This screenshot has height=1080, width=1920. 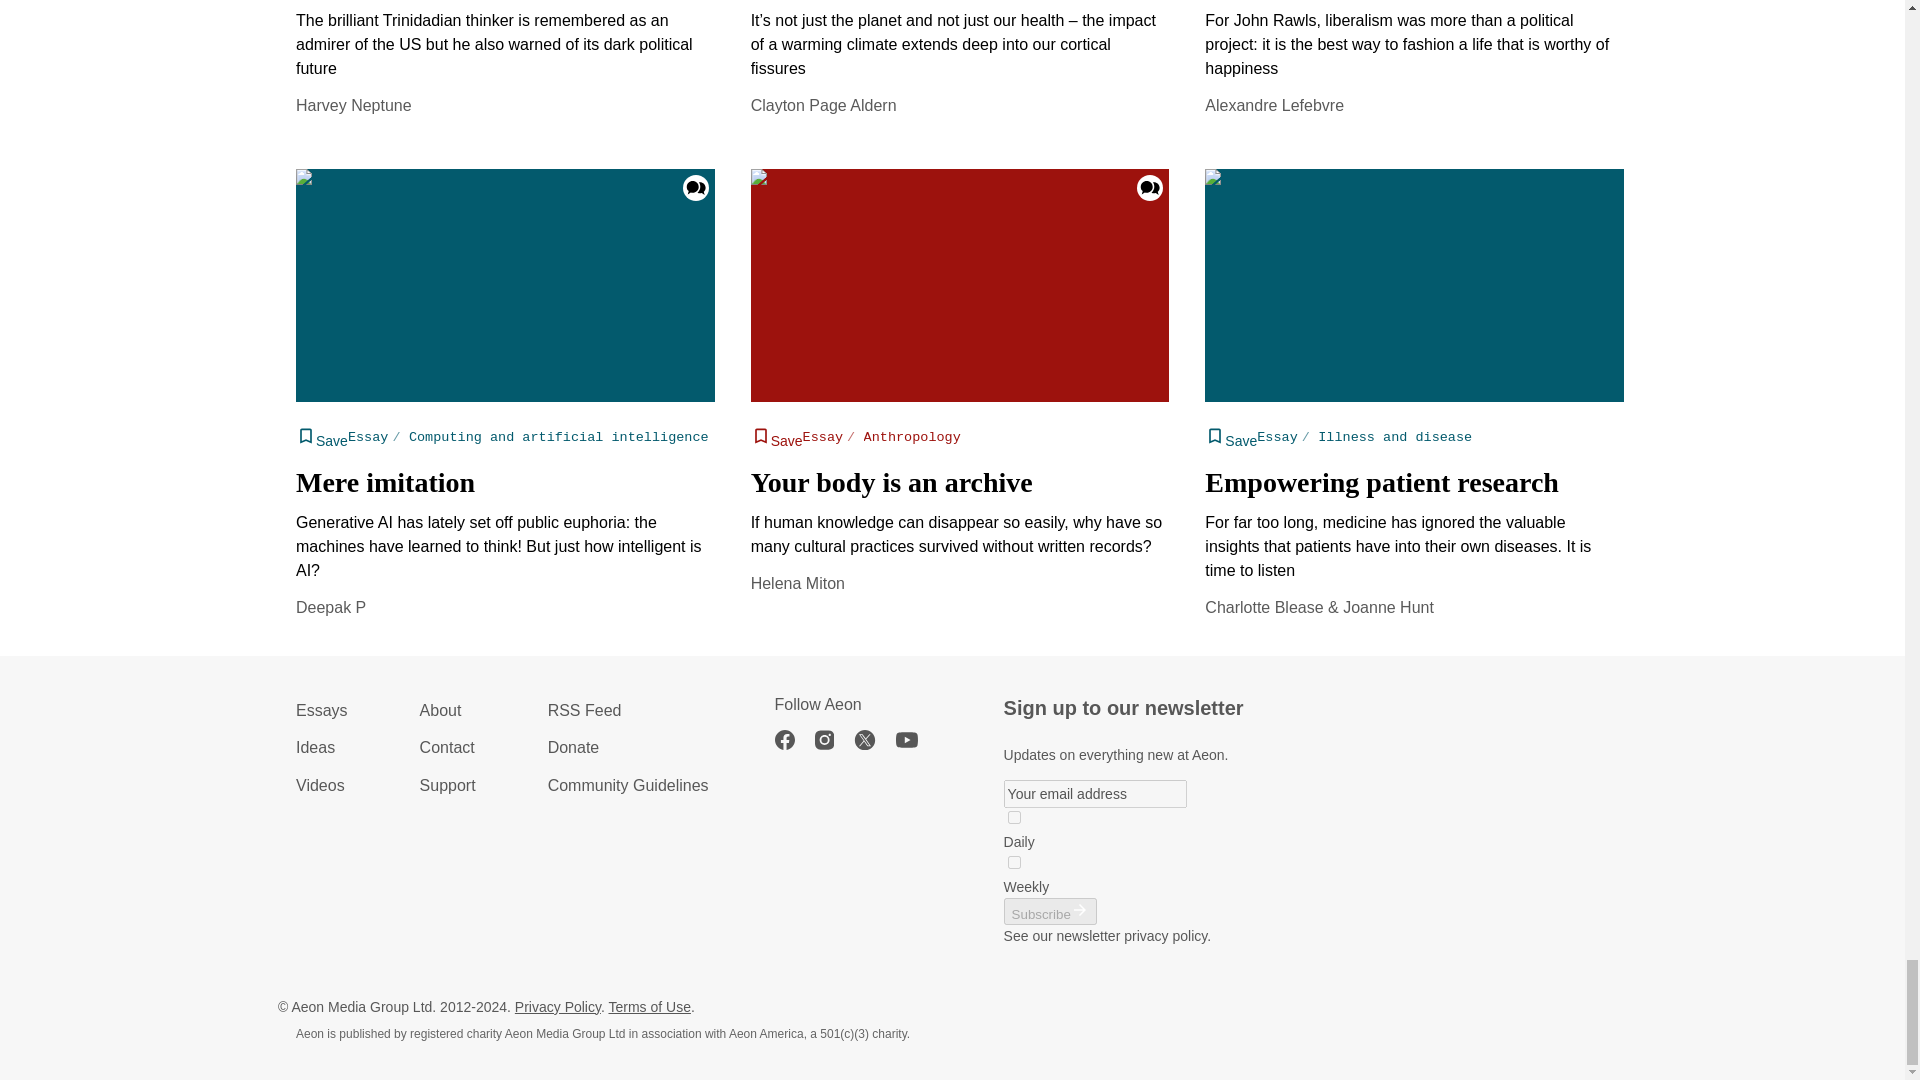 What do you see at coordinates (794, 740) in the screenshot?
I see `Facebook` at bounding box center [794, 740].